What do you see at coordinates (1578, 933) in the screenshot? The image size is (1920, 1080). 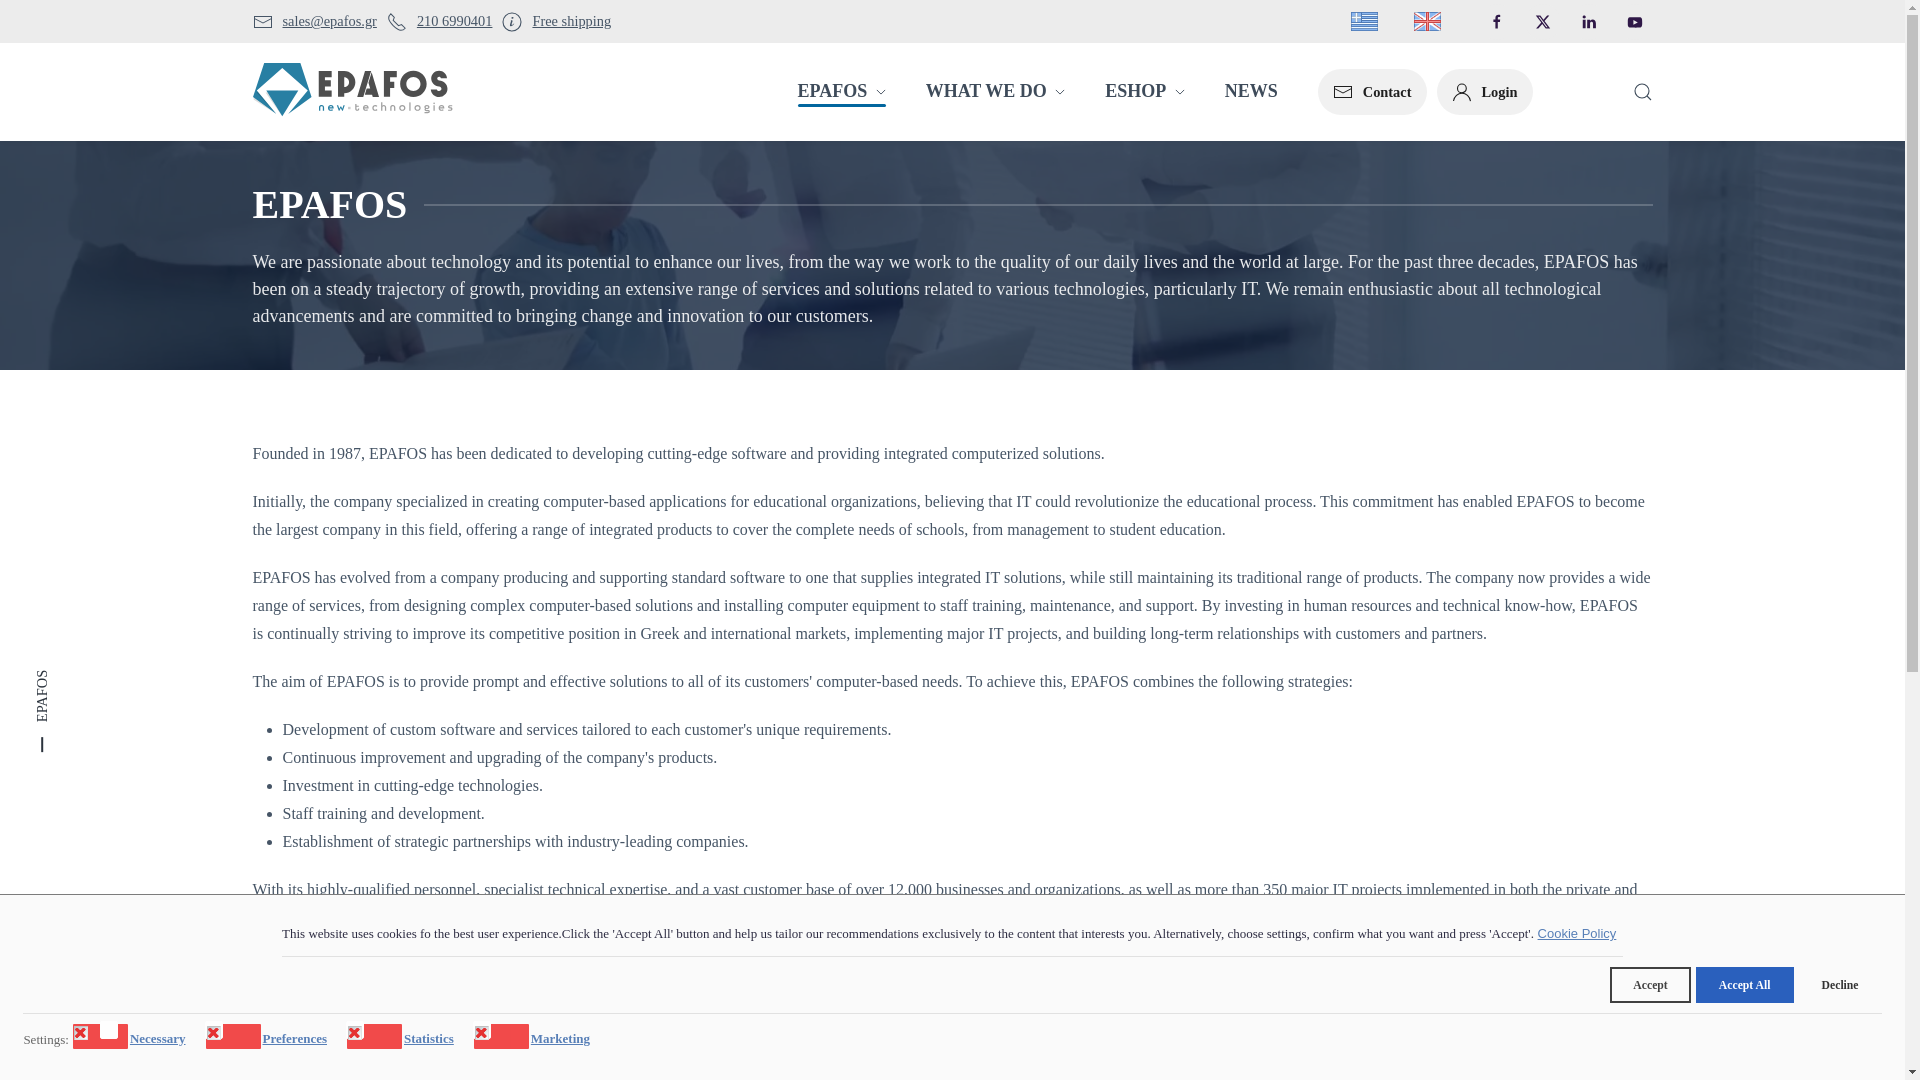 I see `Cookie Policy` at bounding box center [1578, 933].